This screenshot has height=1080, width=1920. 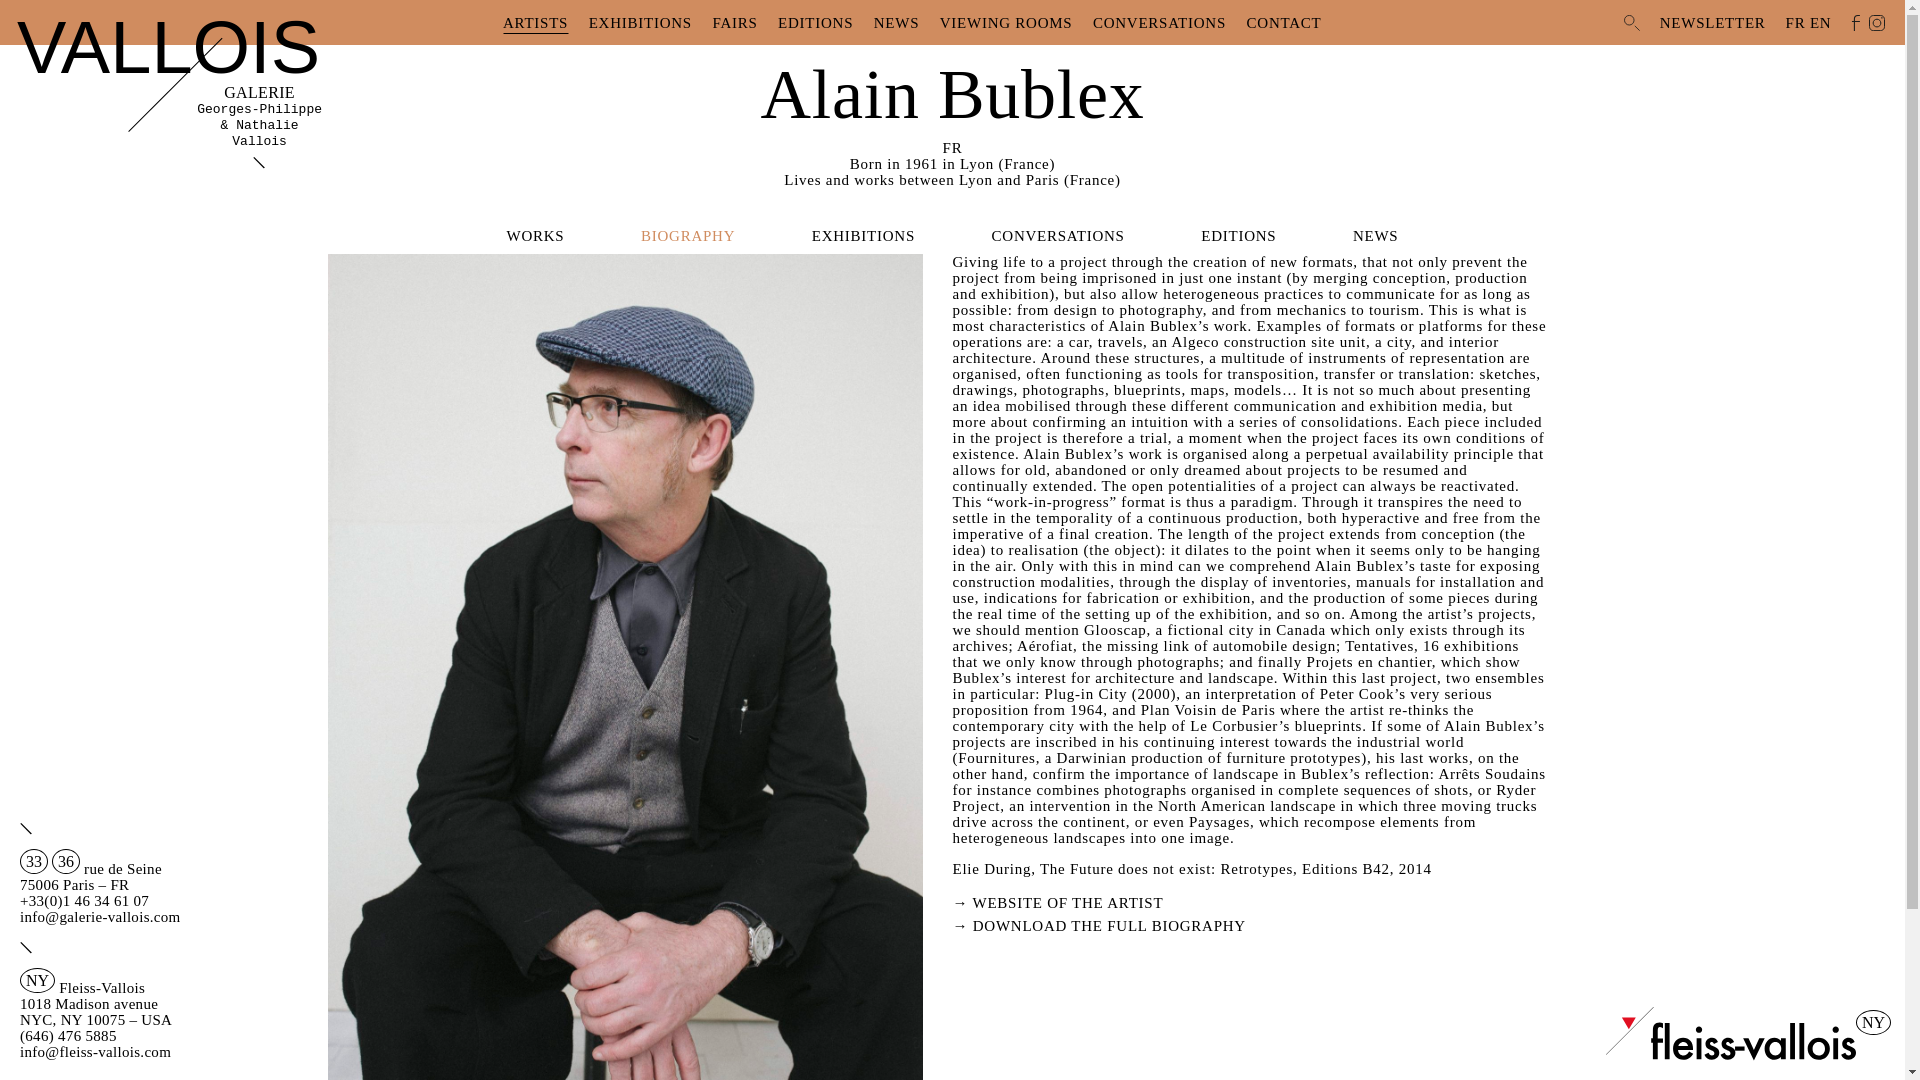 What do you see at coordinates (1284, 23) in the screenshot?
I see `CONTACT` at bounding box center [1284, 23].